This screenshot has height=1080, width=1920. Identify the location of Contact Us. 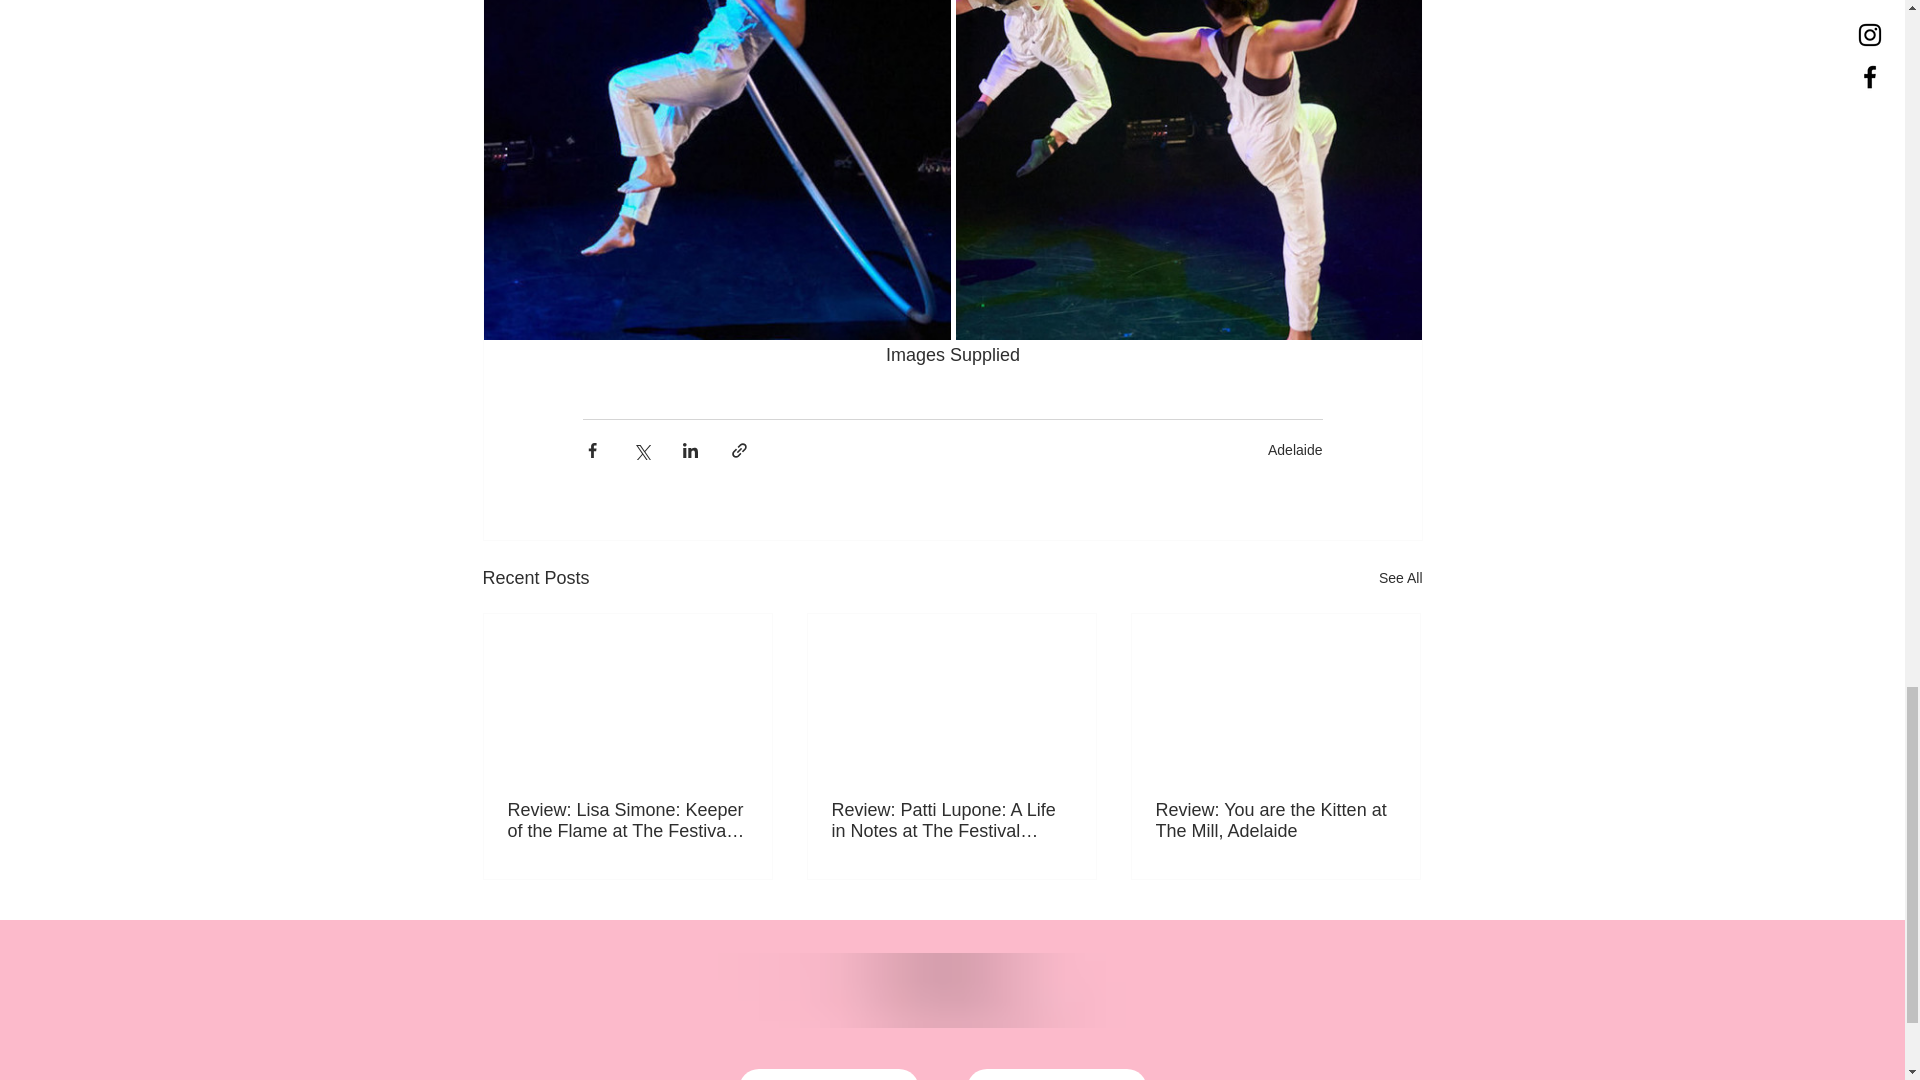
(827, 1074).